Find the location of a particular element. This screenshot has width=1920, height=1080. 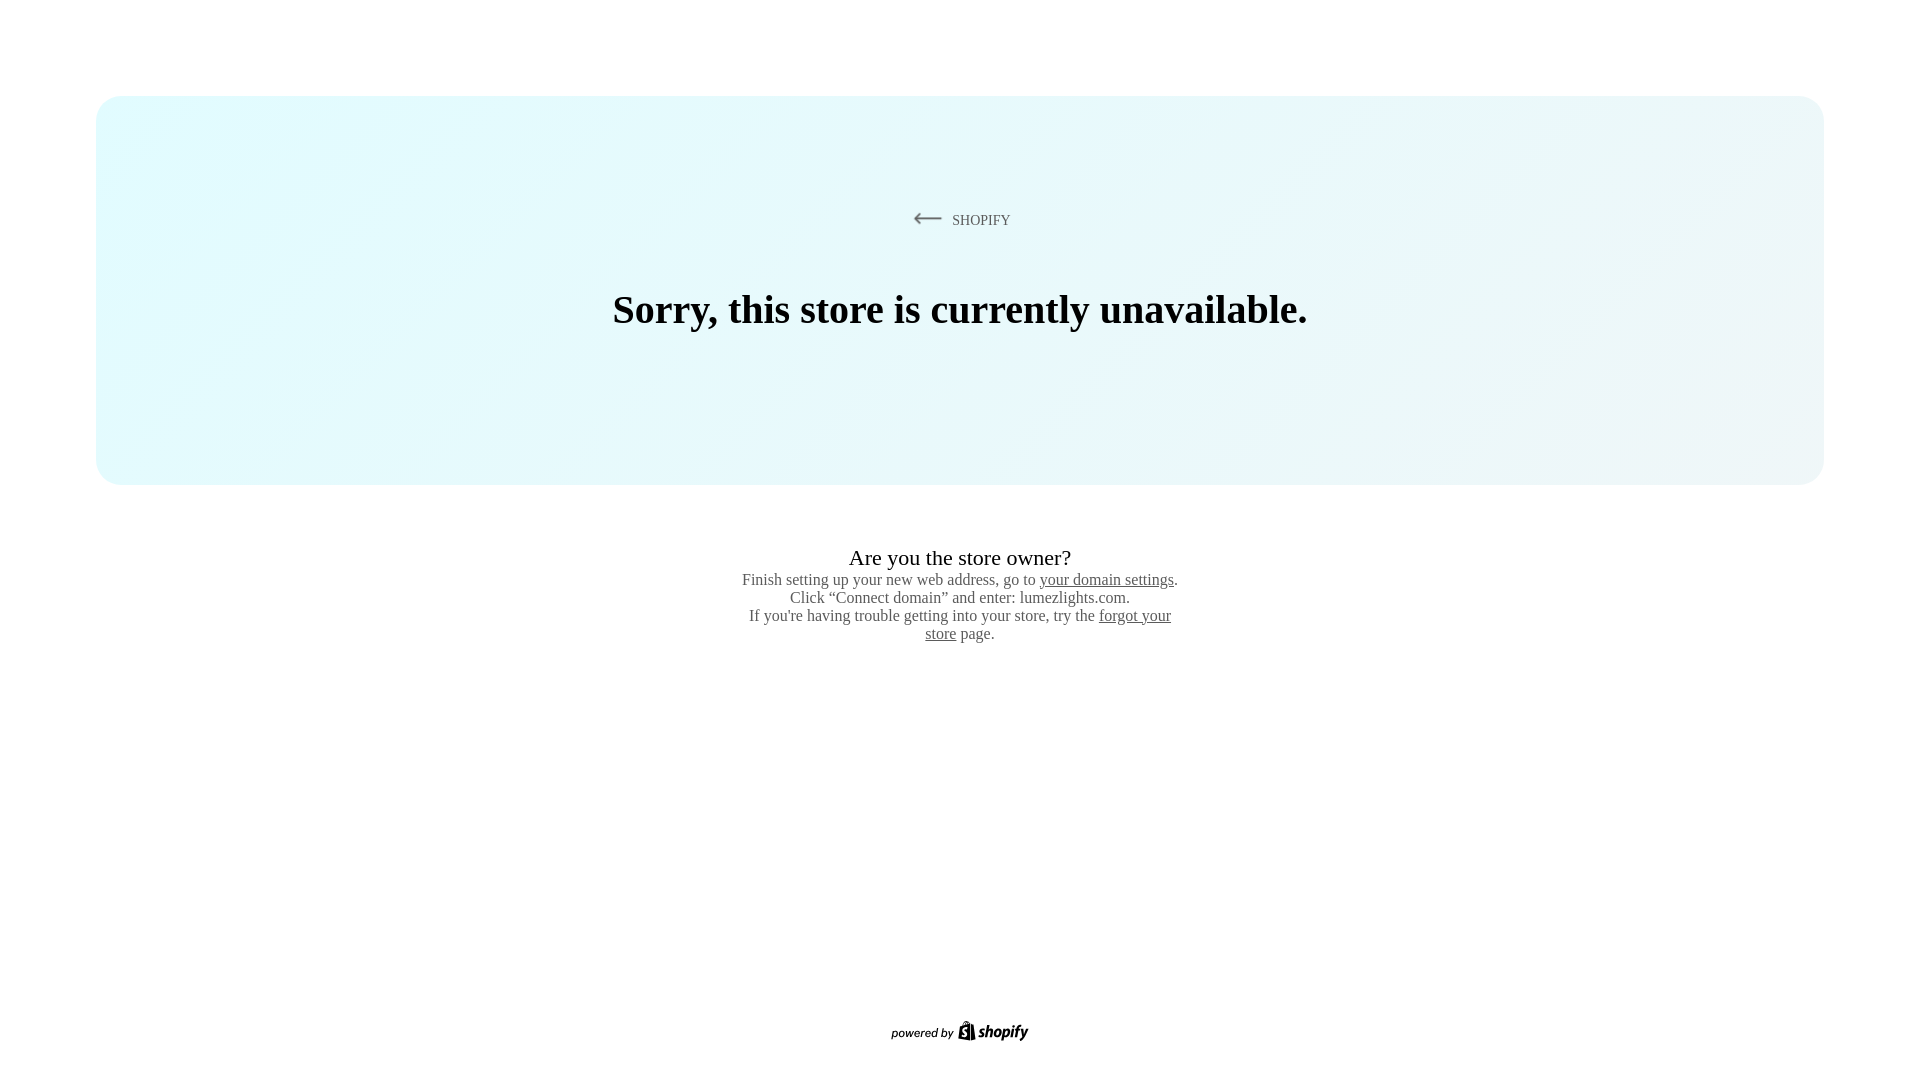

forgot your store is located at coordinates (1048, 624).